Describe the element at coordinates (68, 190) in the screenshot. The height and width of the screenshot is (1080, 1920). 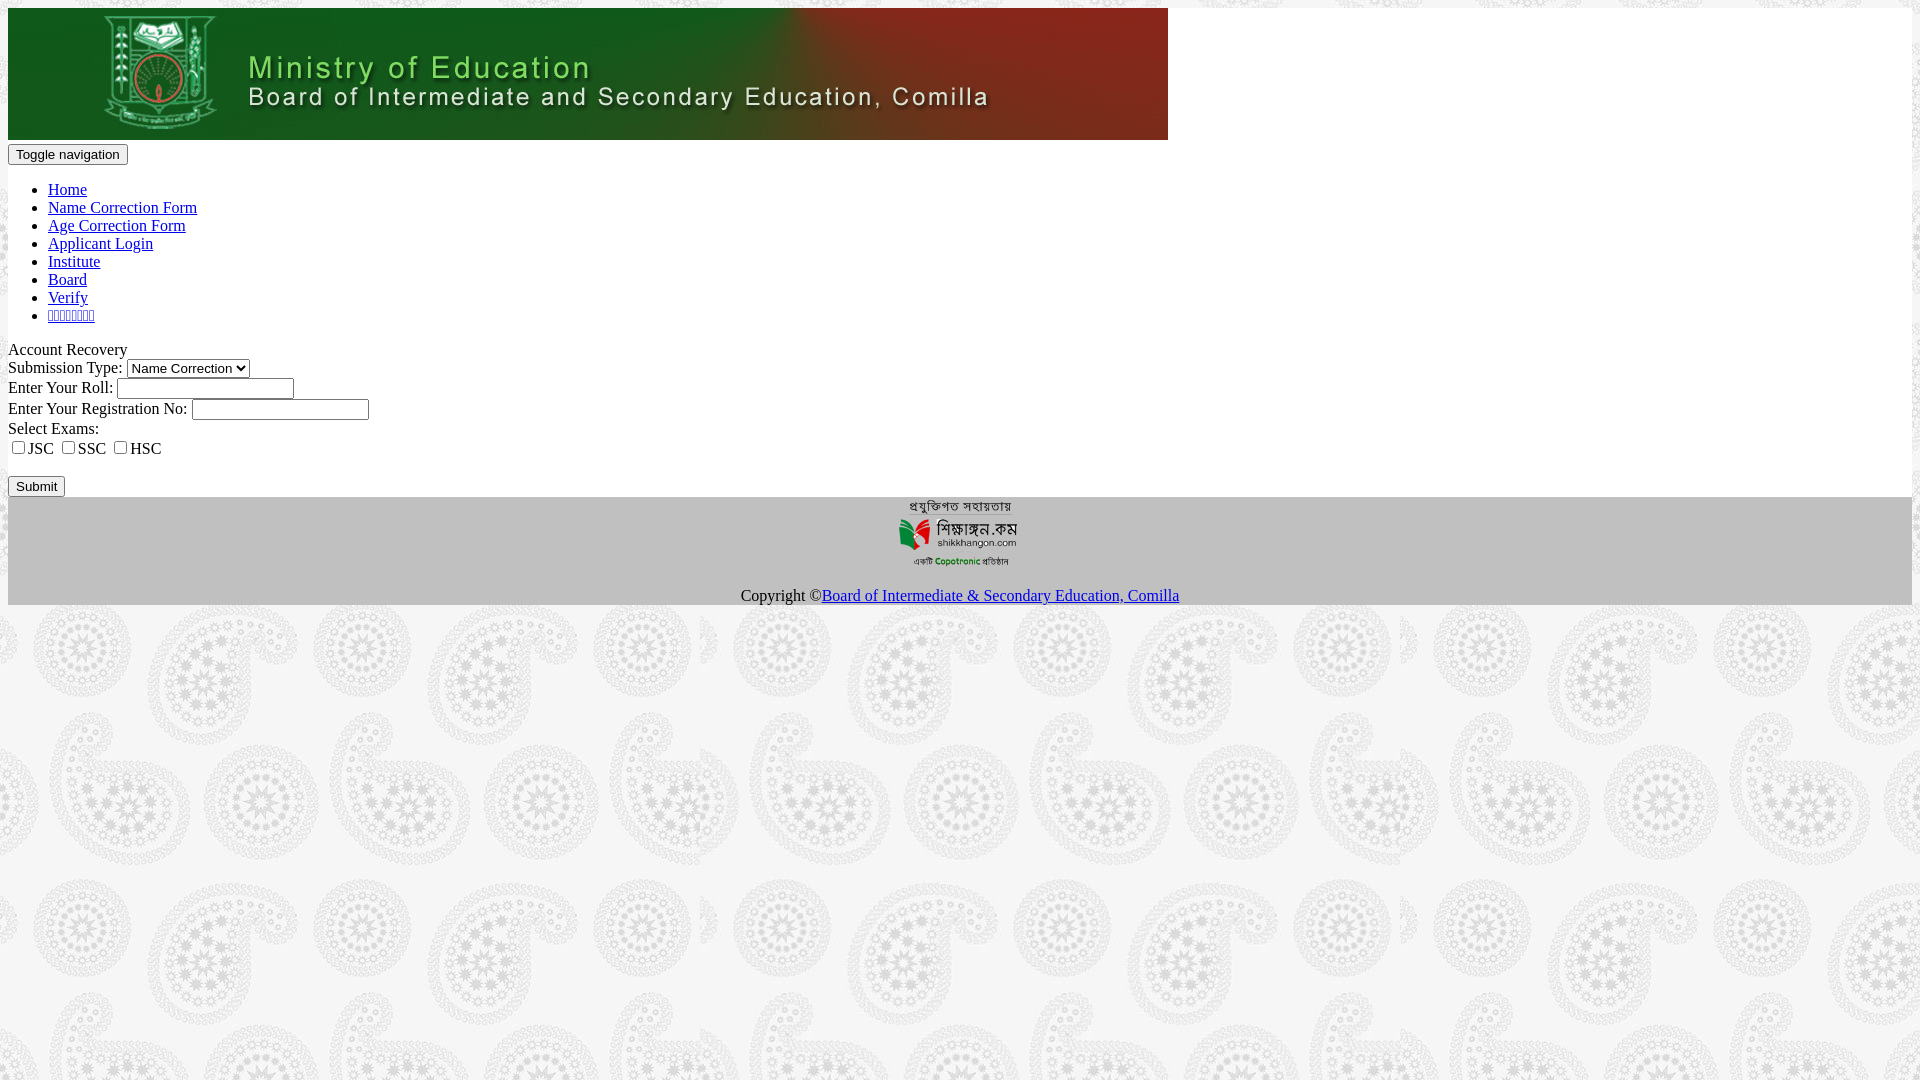
I see `Home` at that location.